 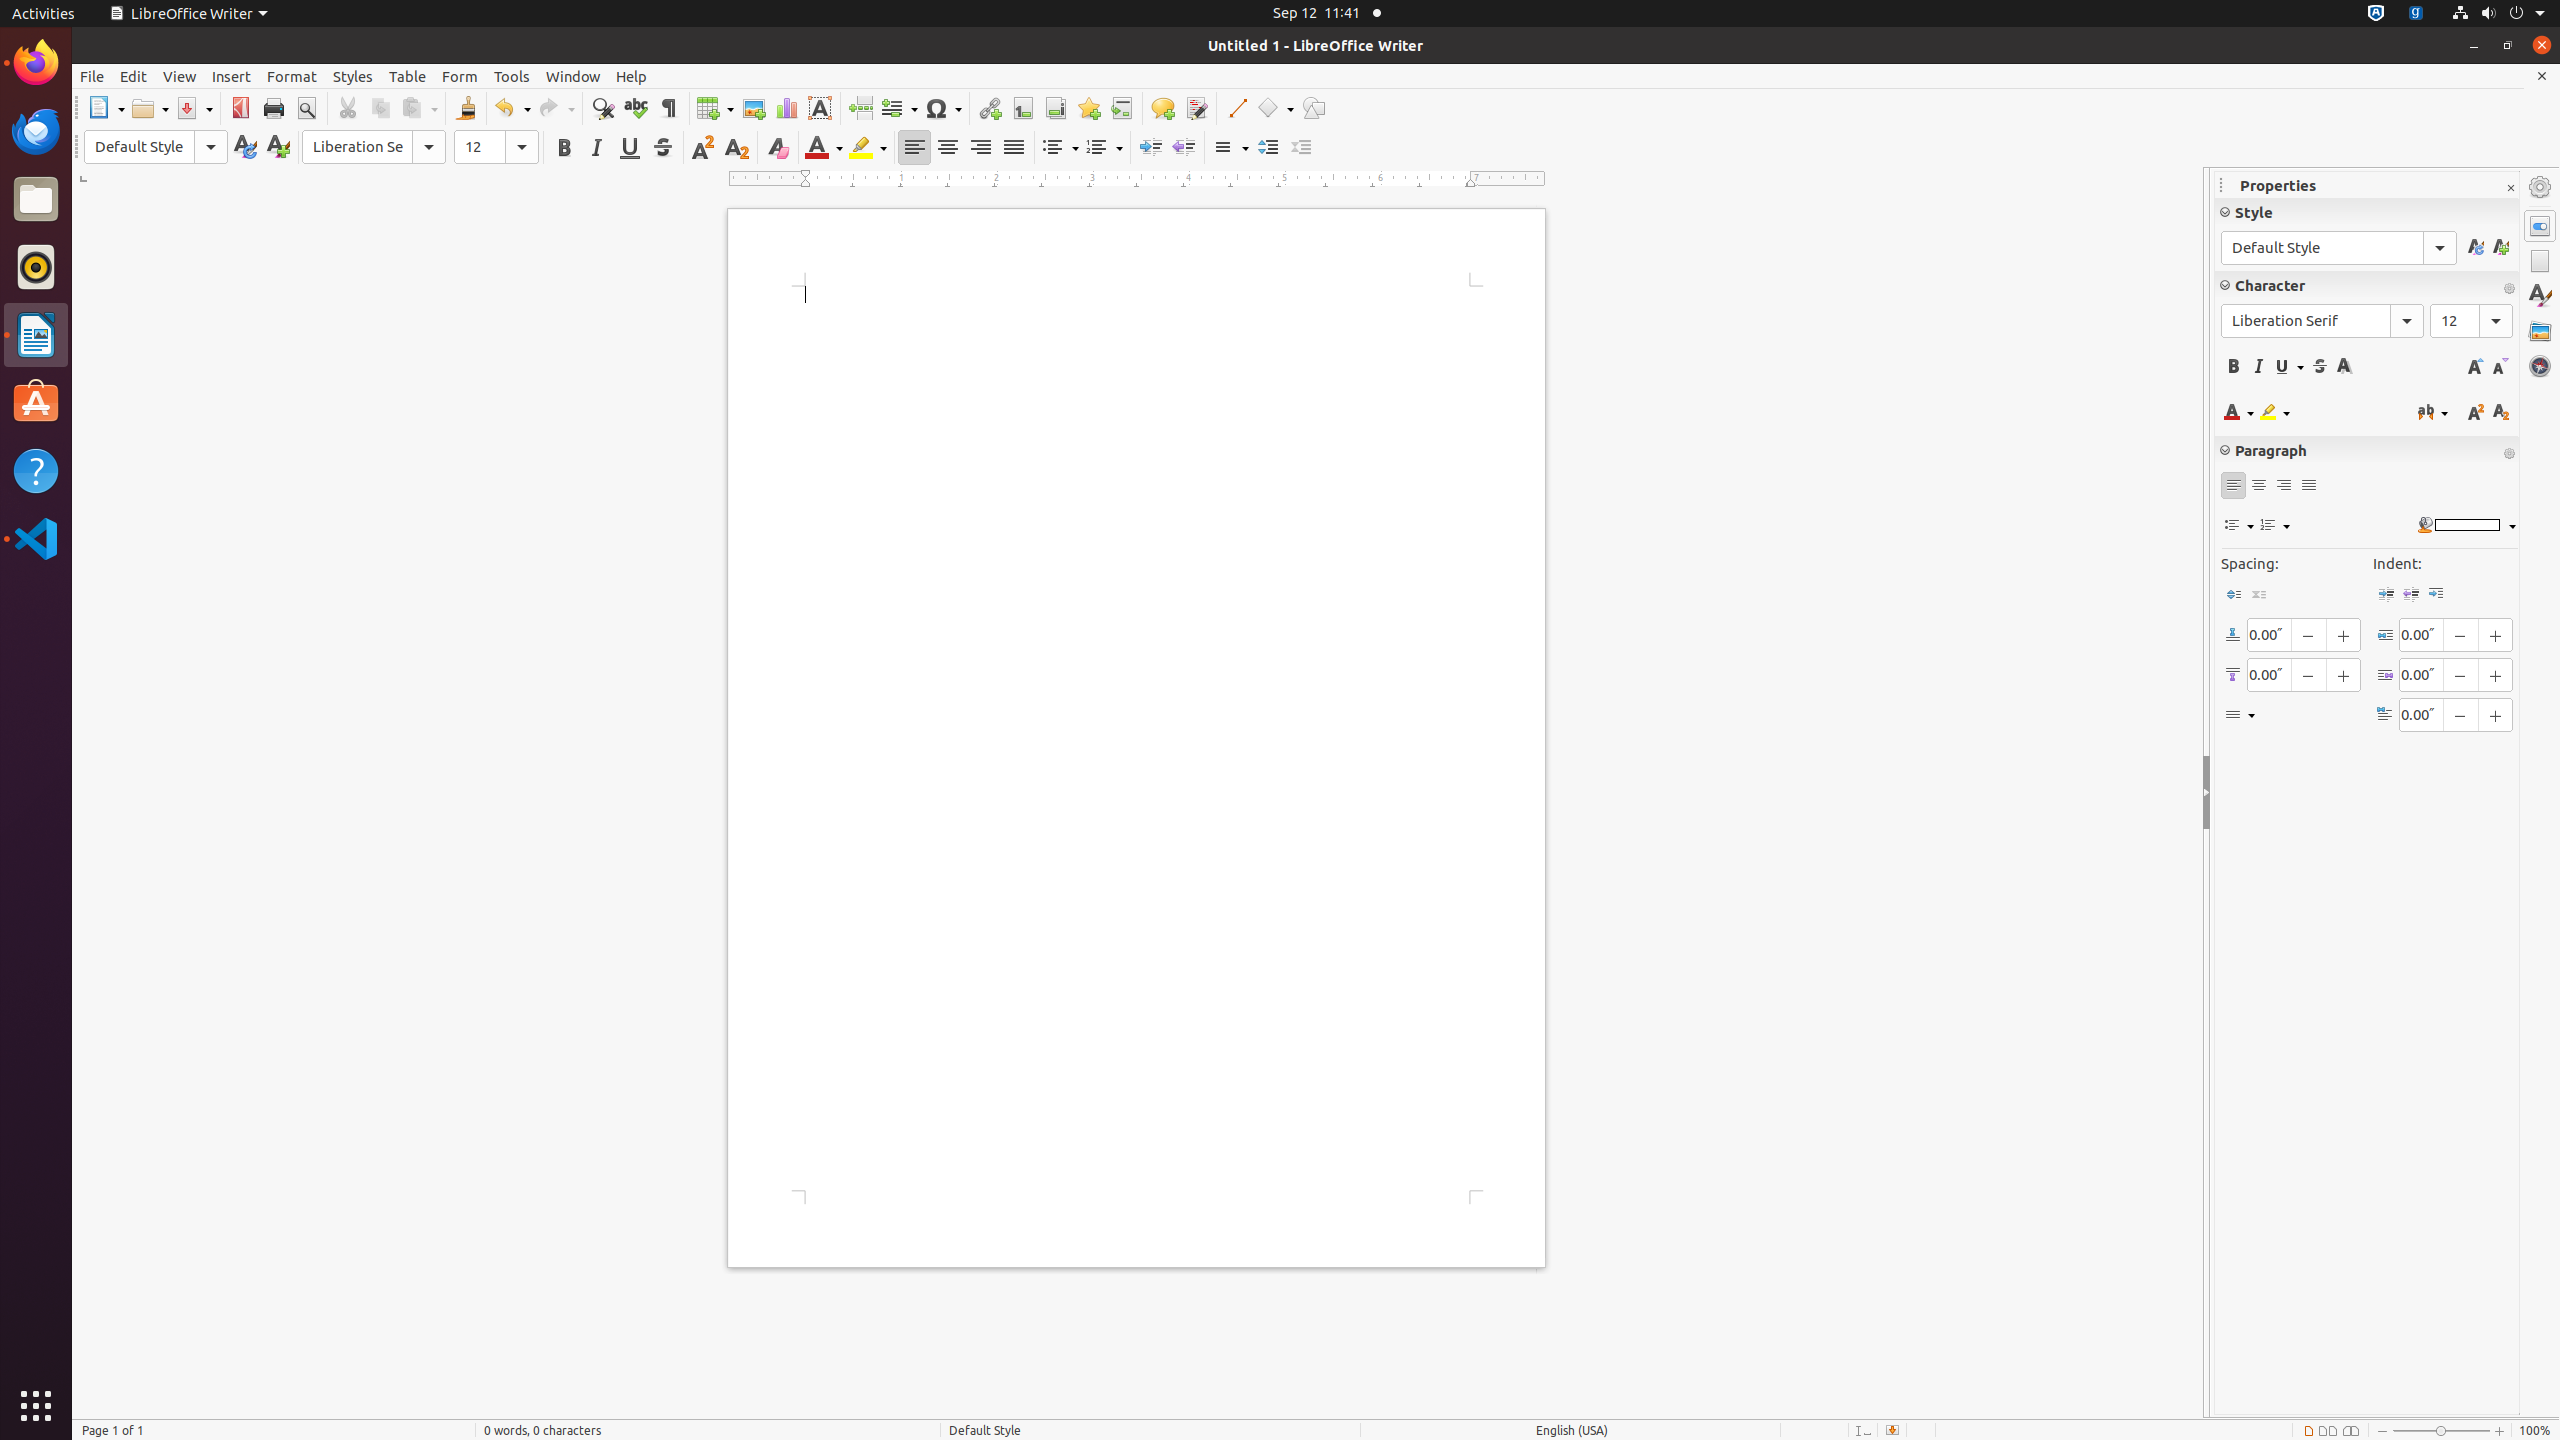 I want to click on Increase, so click(x=1268, y=148).